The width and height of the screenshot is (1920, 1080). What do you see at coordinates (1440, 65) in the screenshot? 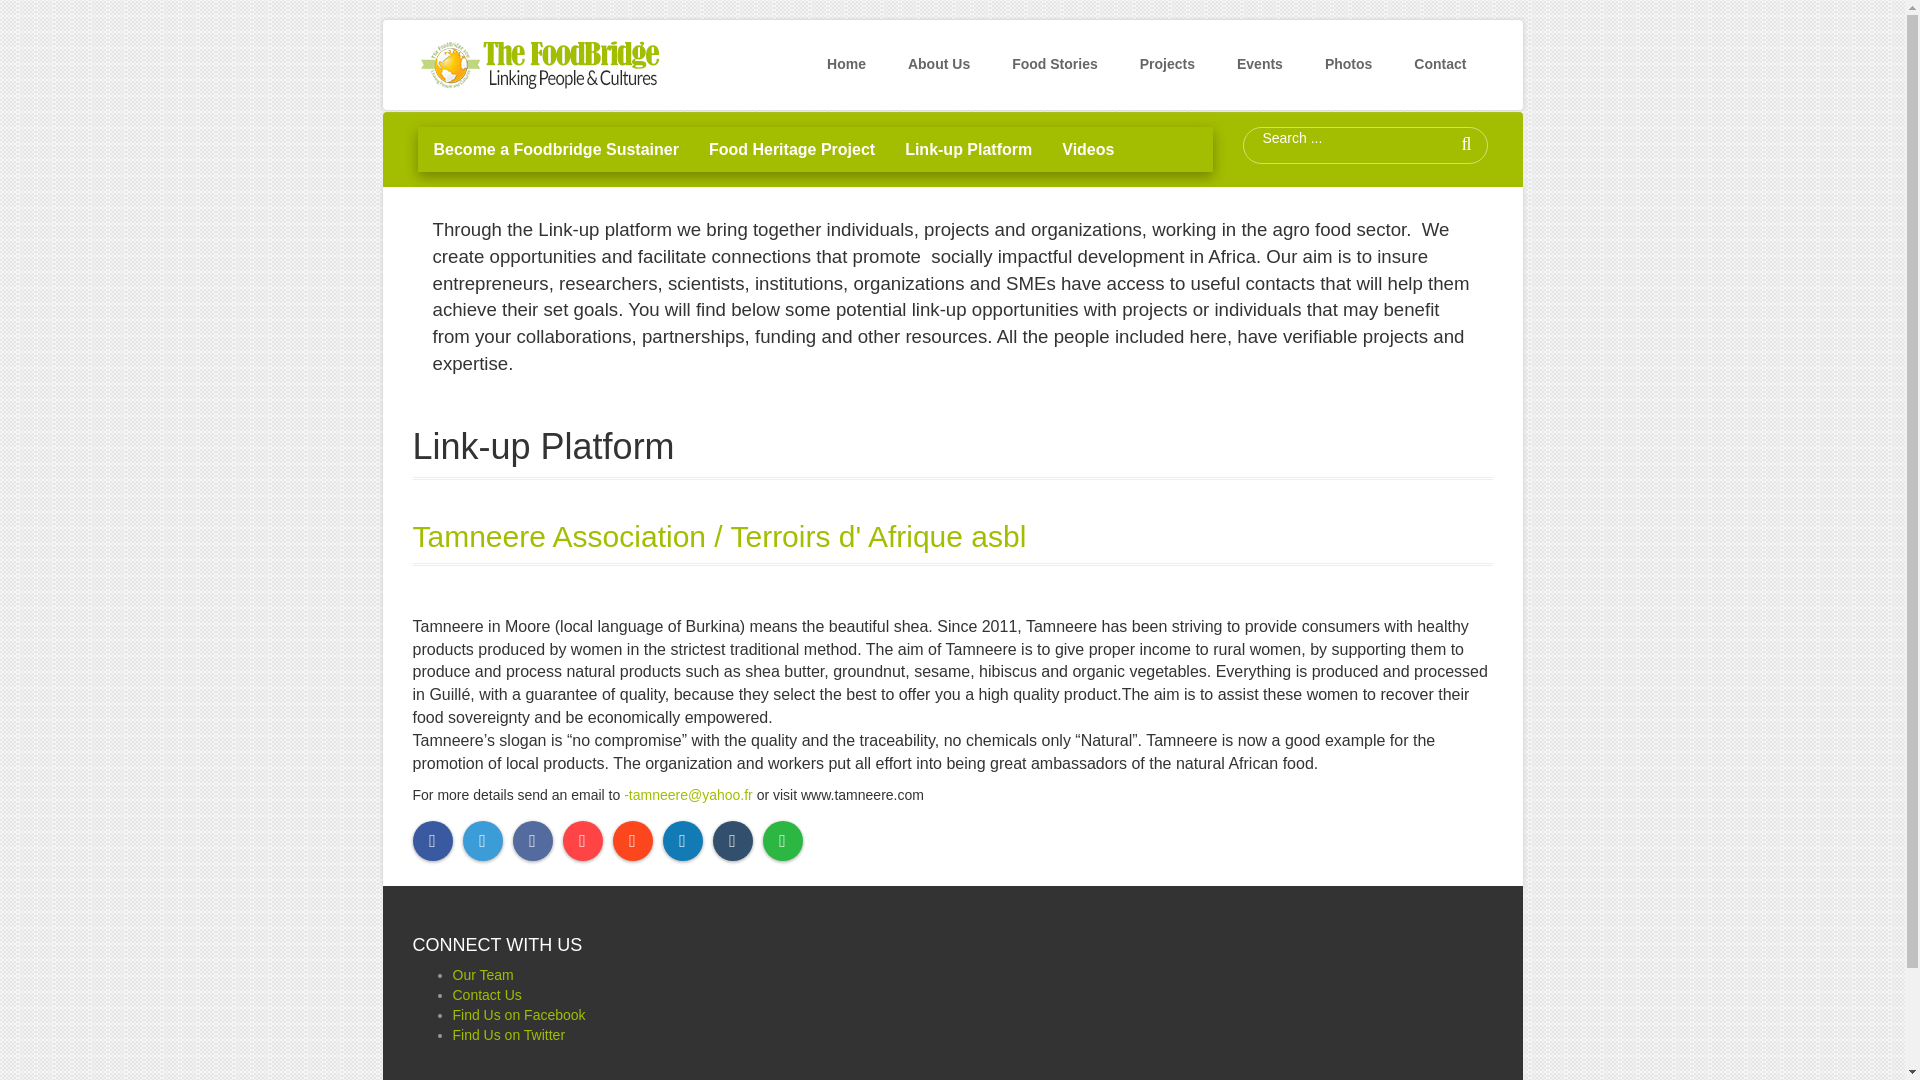
I see `Contact` at bounding box center [1440, 65].